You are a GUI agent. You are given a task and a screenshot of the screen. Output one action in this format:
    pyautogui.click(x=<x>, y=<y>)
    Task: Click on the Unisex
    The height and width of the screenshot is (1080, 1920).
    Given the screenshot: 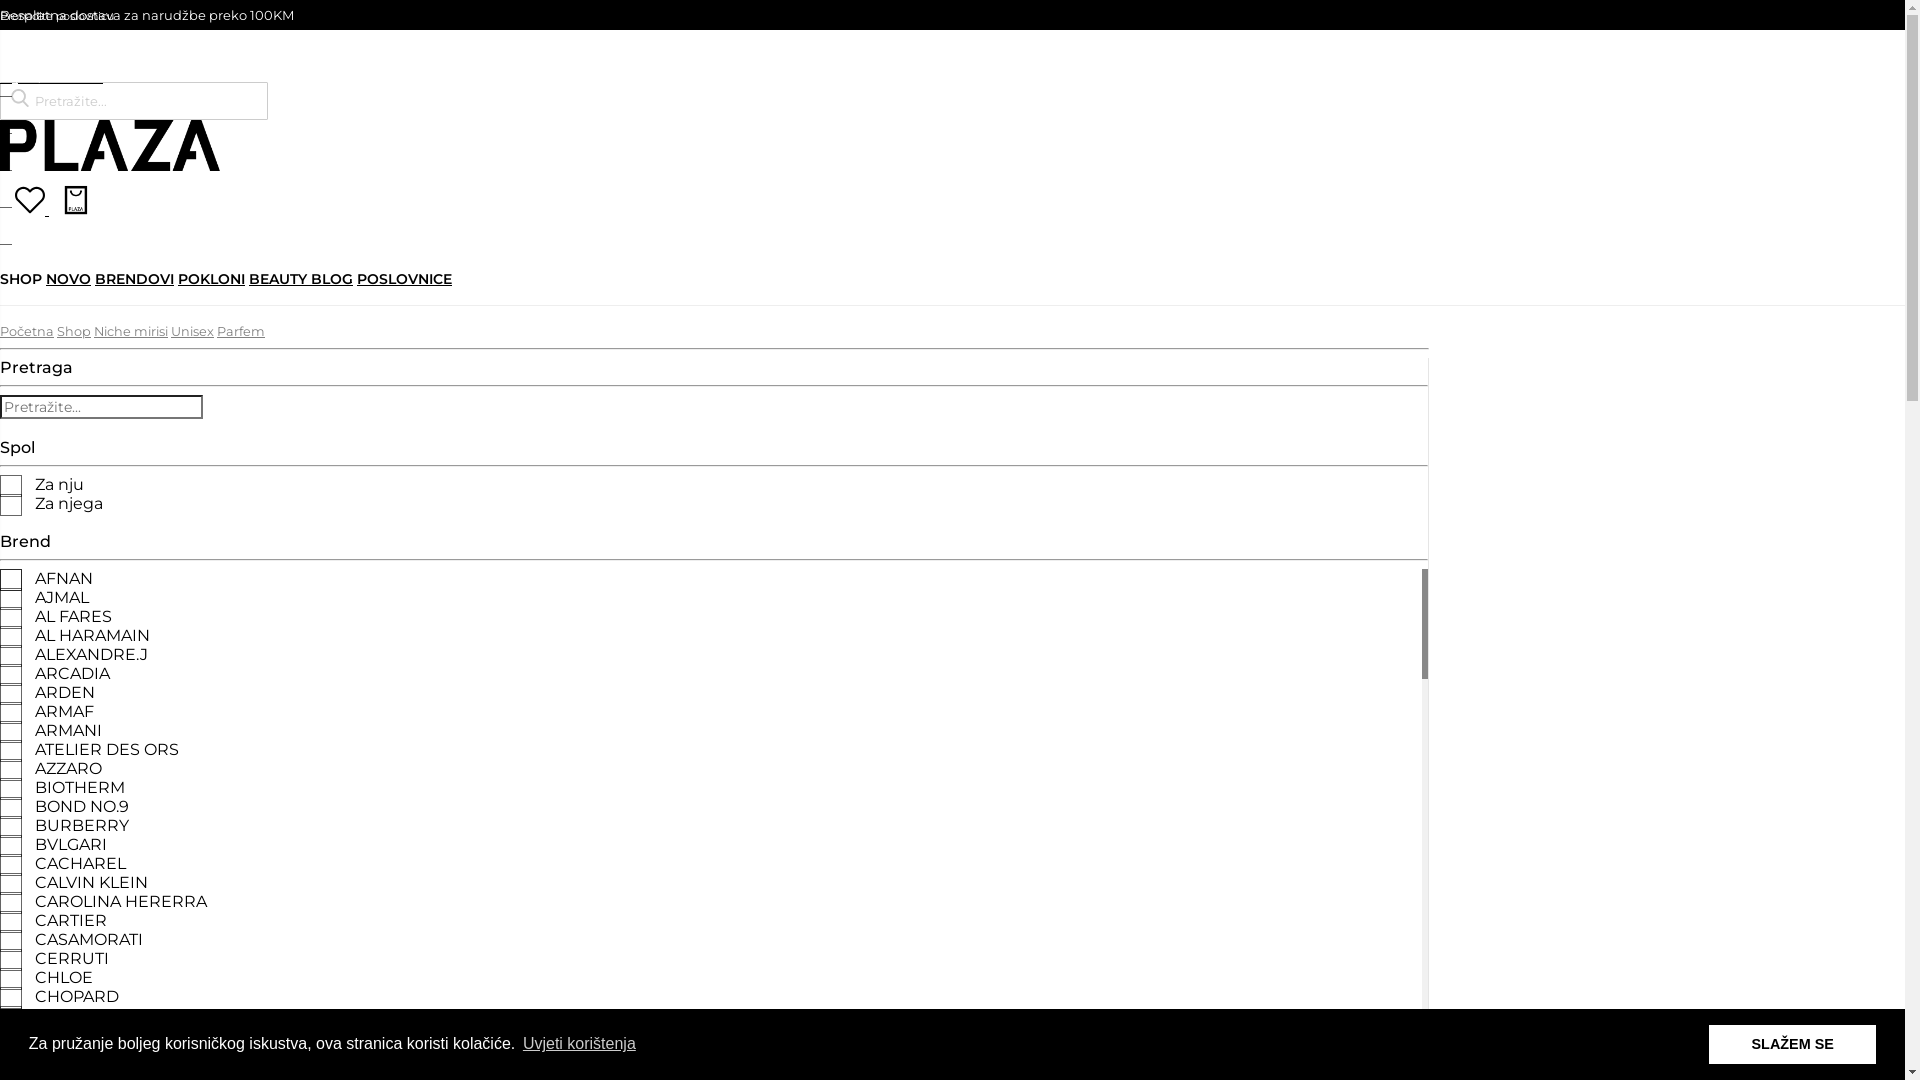 What is the action you would take?
    pyautogui.click(x=192, y=332)
    